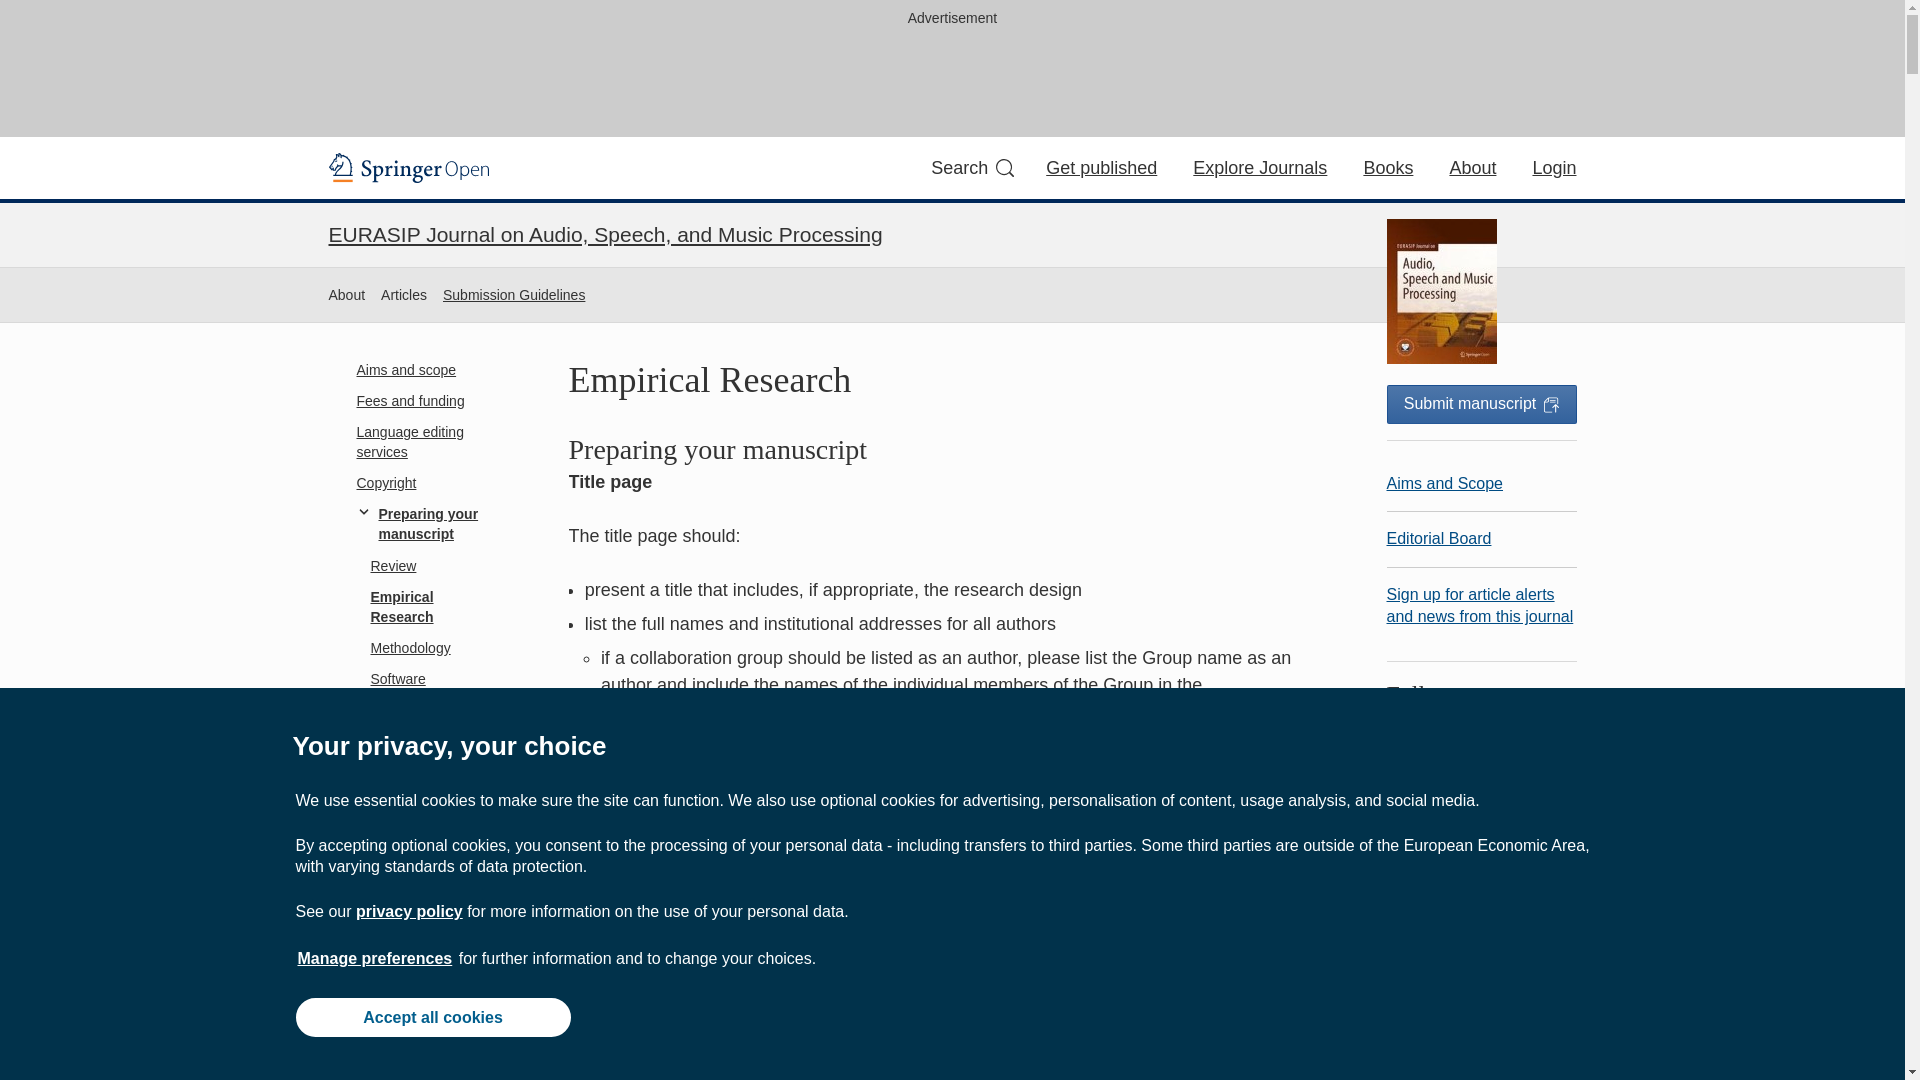 The height and width of the screenshot is (1080, 1920). I want to click on About, so click(1472, 168).